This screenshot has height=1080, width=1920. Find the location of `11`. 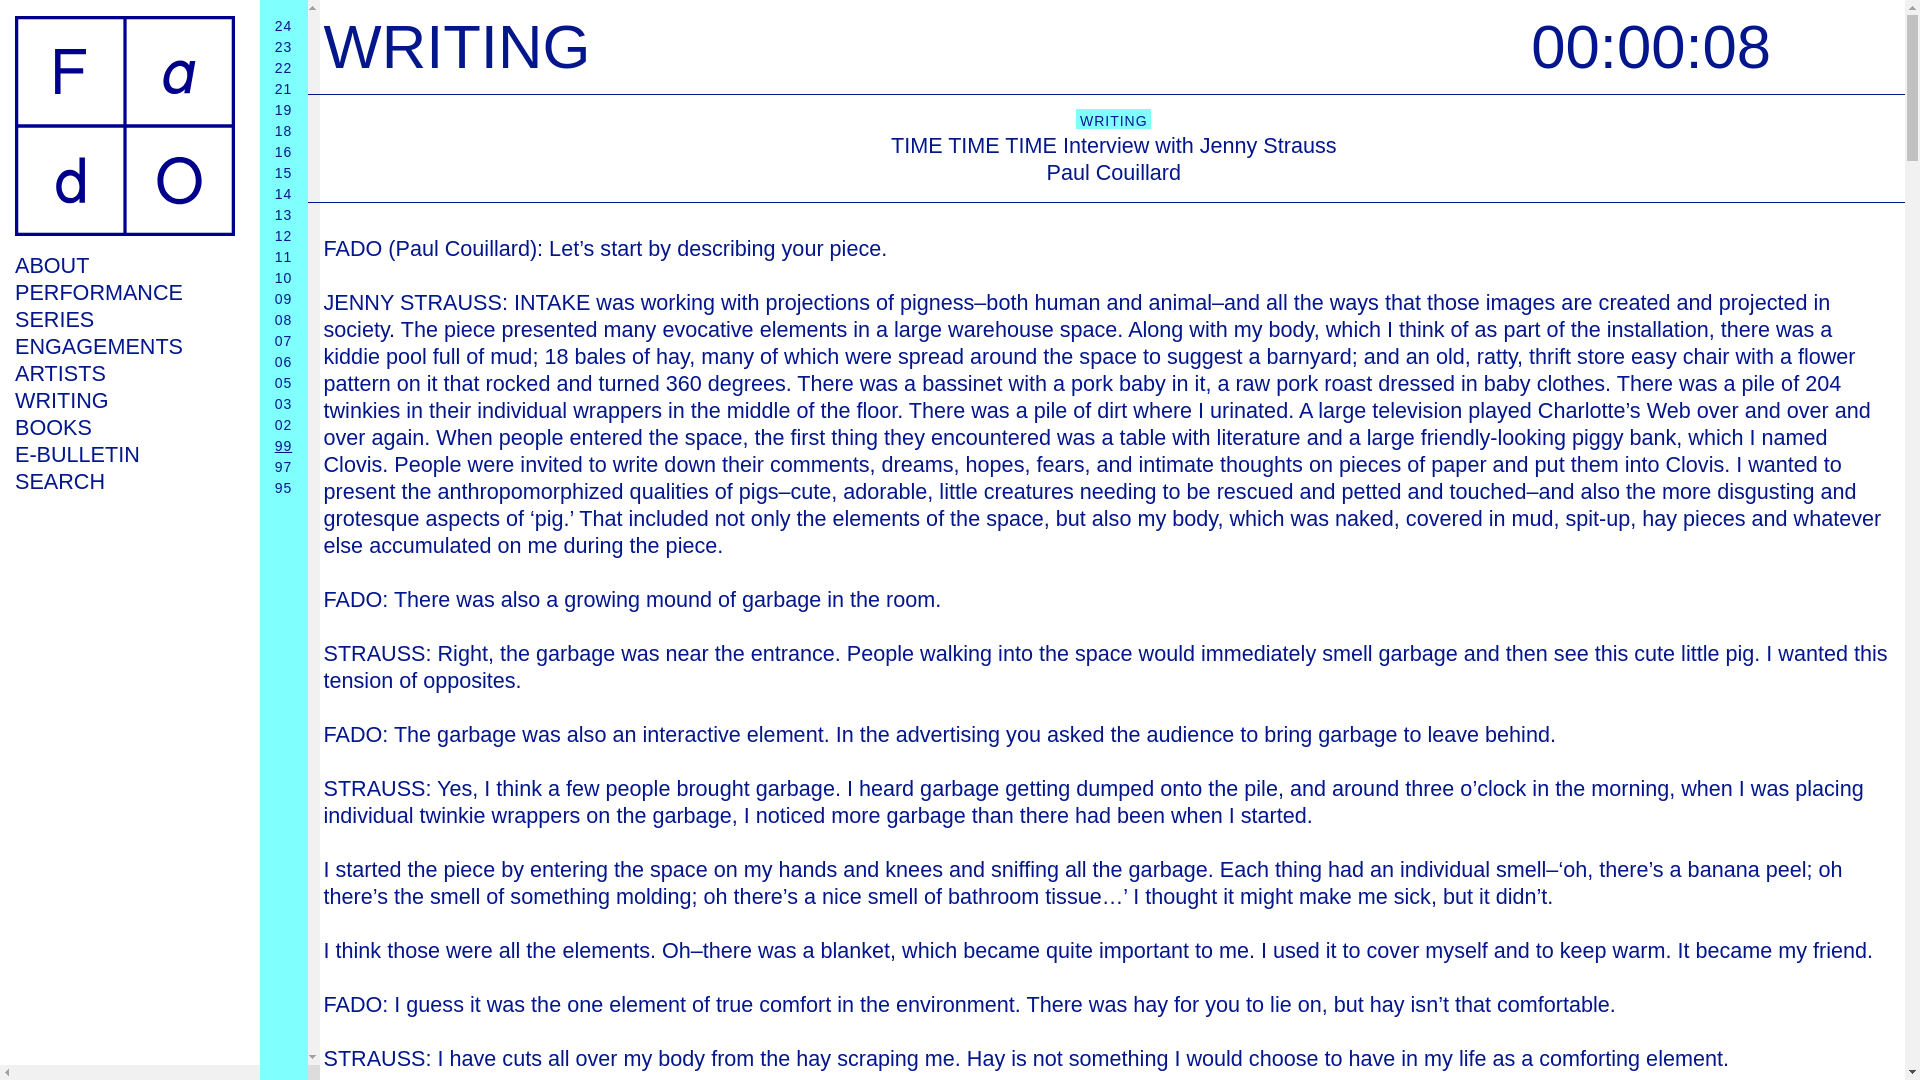

11 is located at coordinates (284, 256).